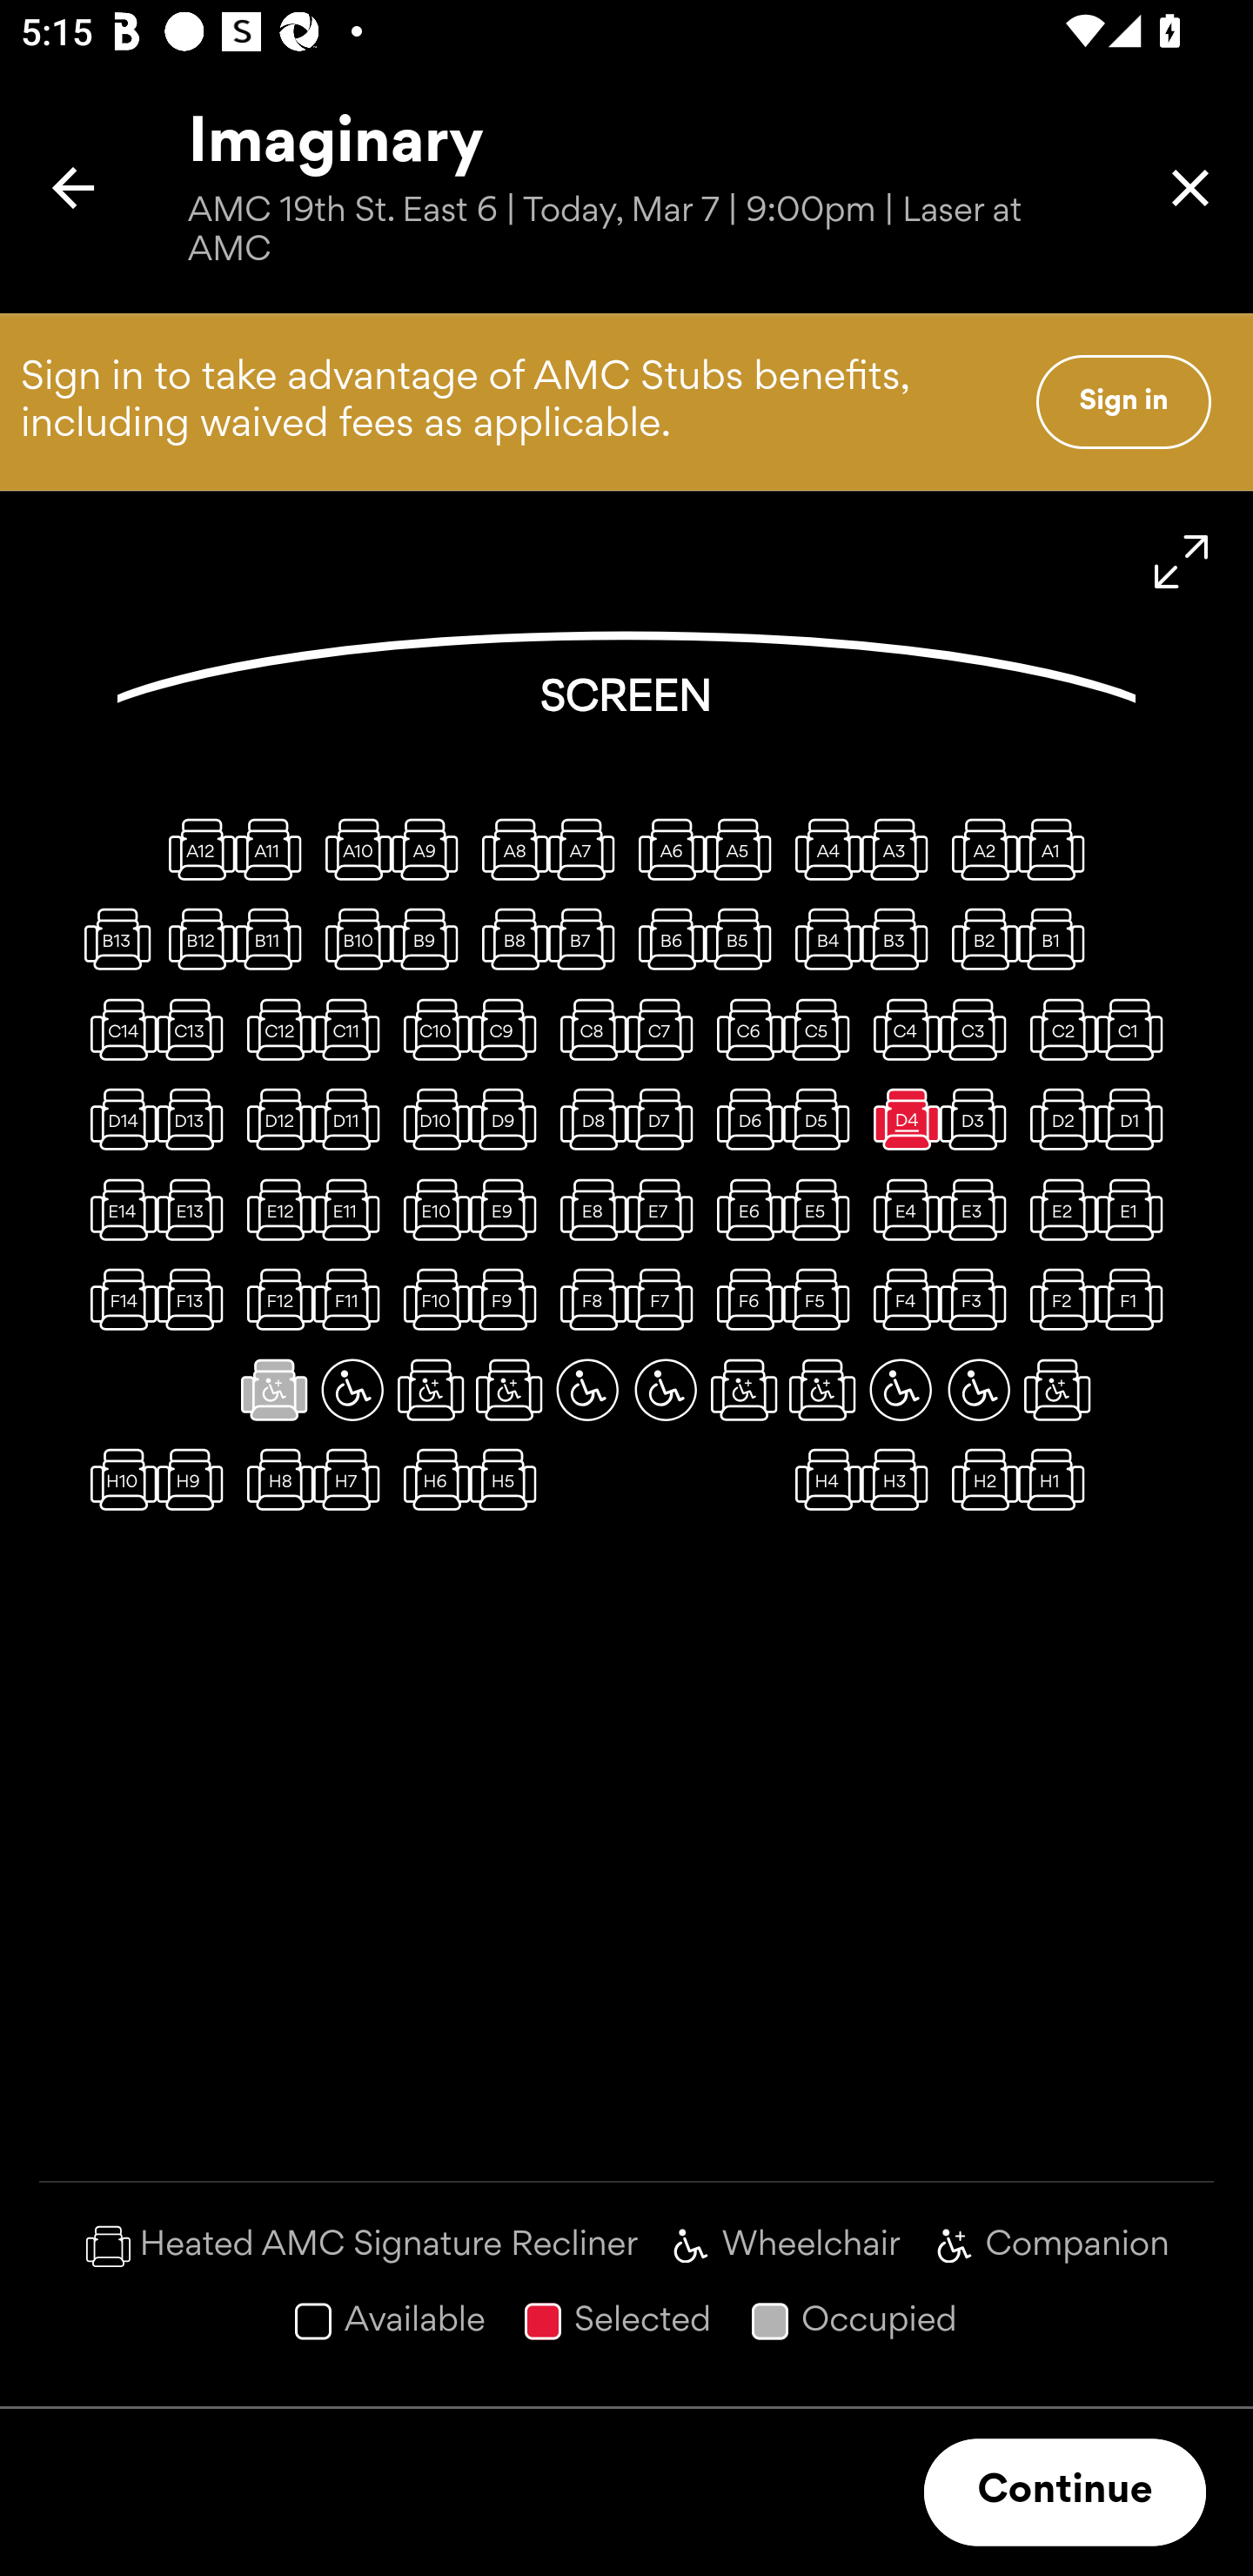 This screenshot has width=1253, height=2576. Describe the element at coordinates (430, 849) in the screenshot. I see `A9, Regular seat, available` at that location.